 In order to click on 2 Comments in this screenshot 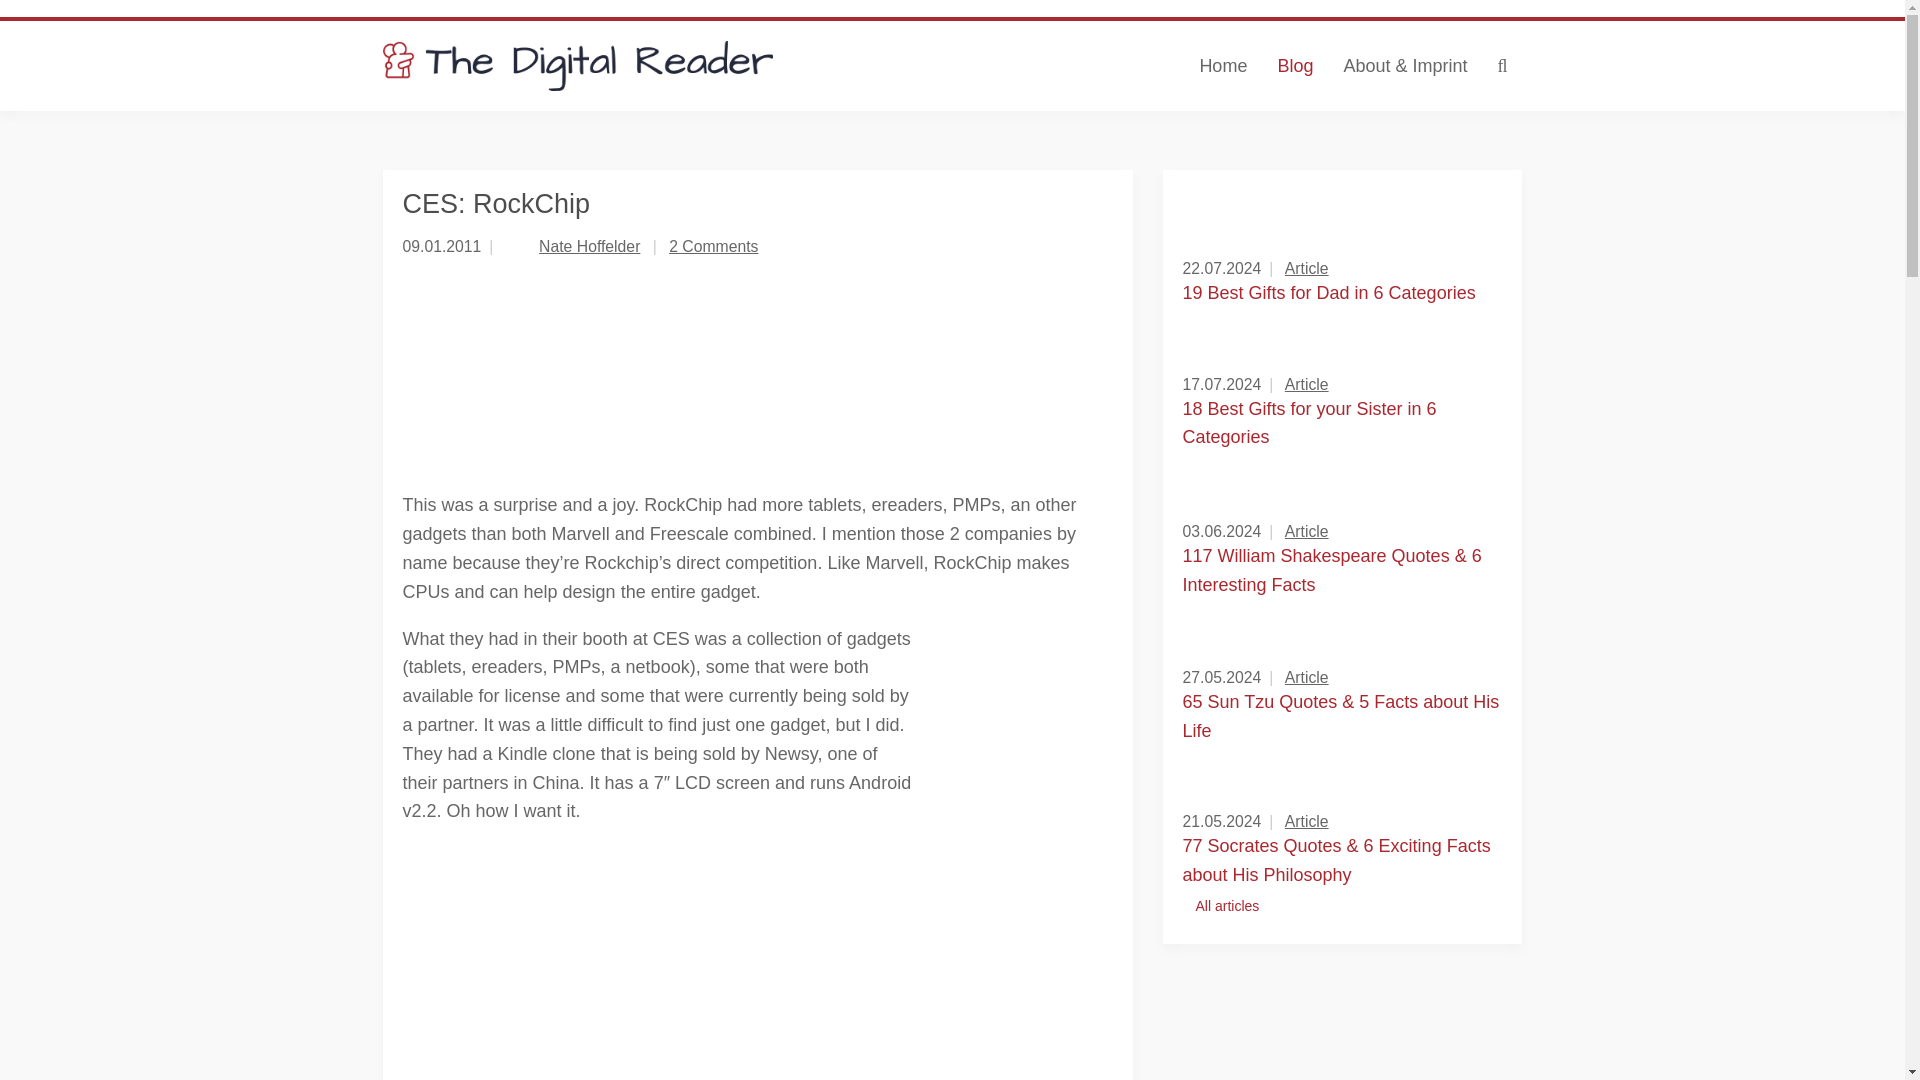, I will do `click(713, 246)`.